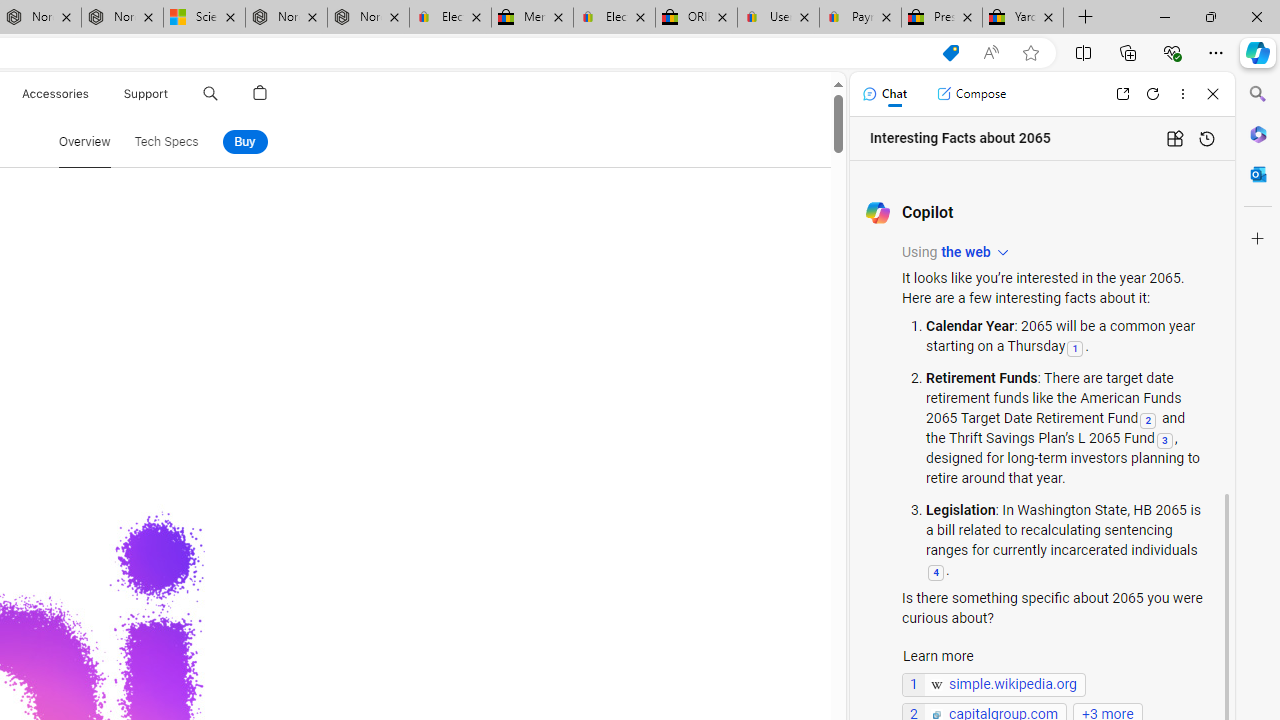 The image size is (1280, 720). Describe the element at coordinates (172, 94) in the screenshot. I see `Class: globalnav-submenu-trigger-item` at that location.